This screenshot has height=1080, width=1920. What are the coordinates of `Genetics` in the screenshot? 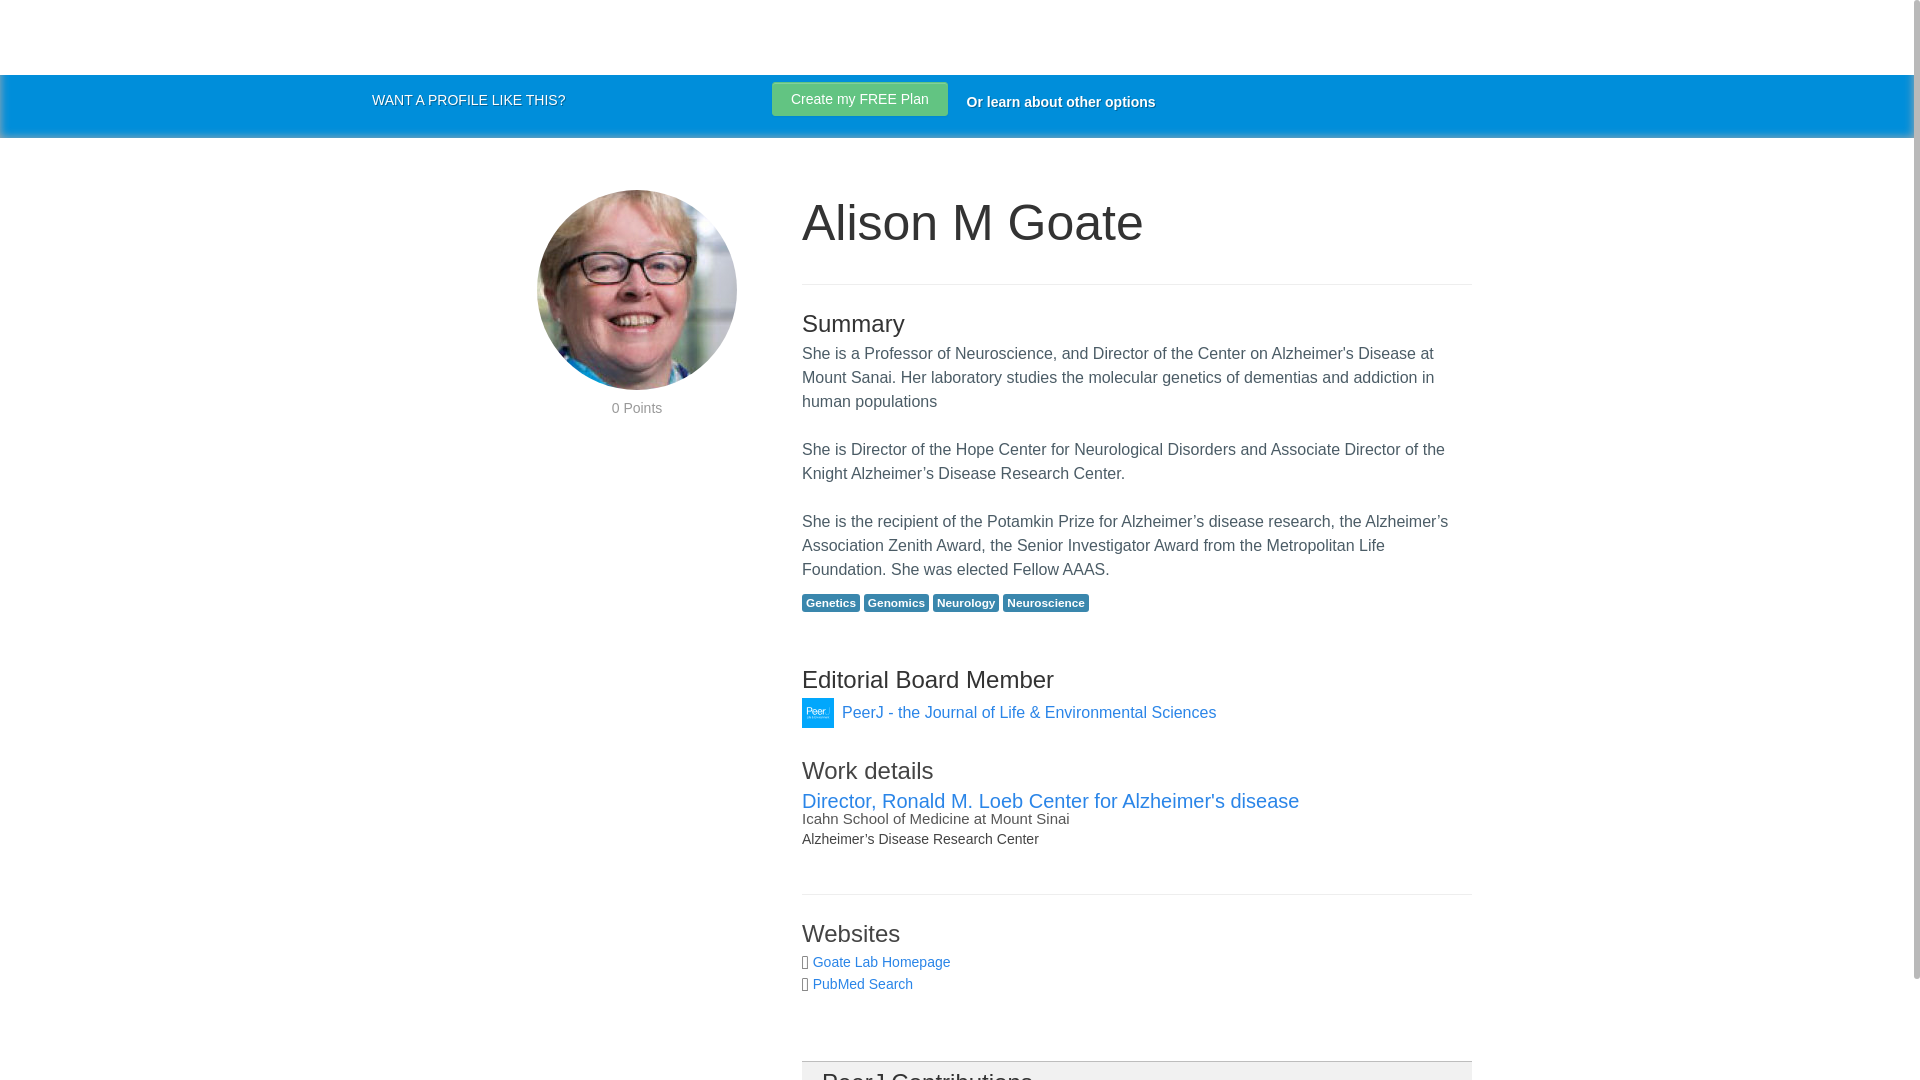 It's located at (831, 603).